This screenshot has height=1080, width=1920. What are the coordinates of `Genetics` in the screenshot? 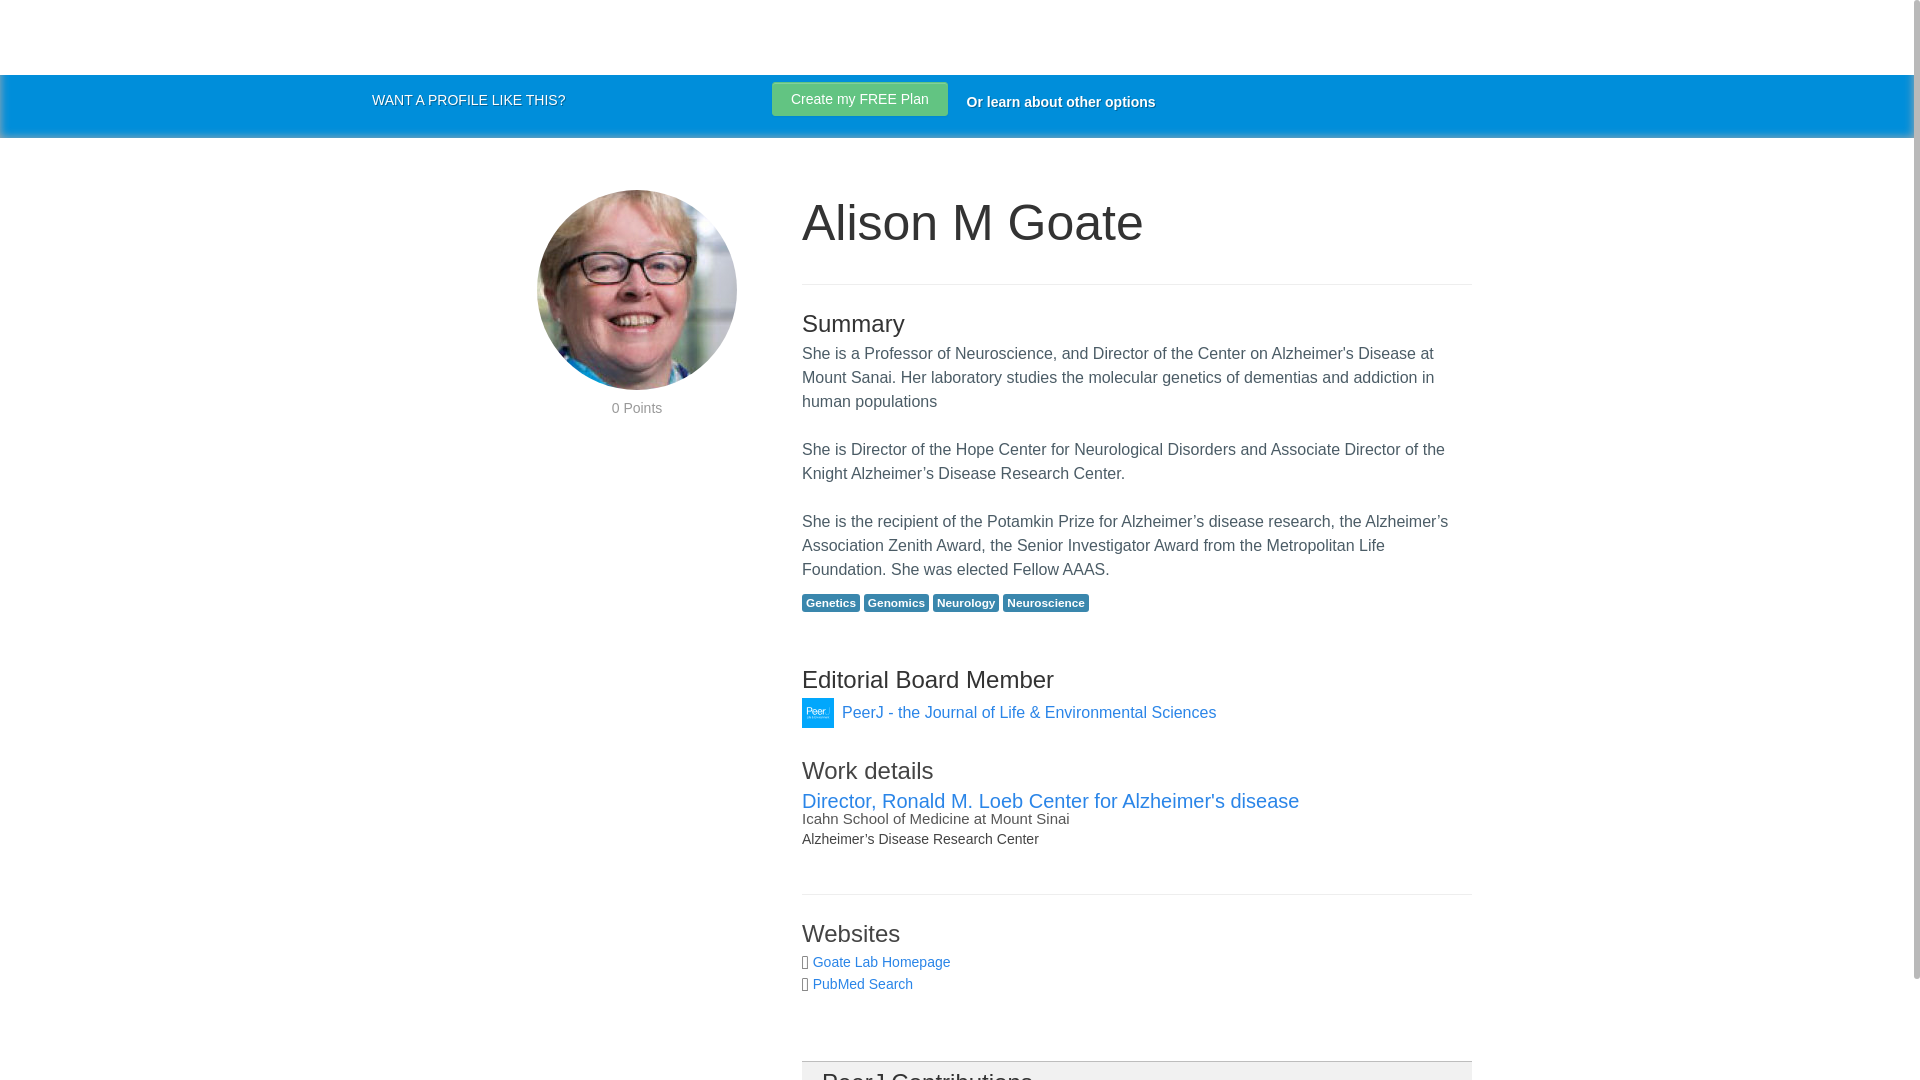 It's located at (831, 603).